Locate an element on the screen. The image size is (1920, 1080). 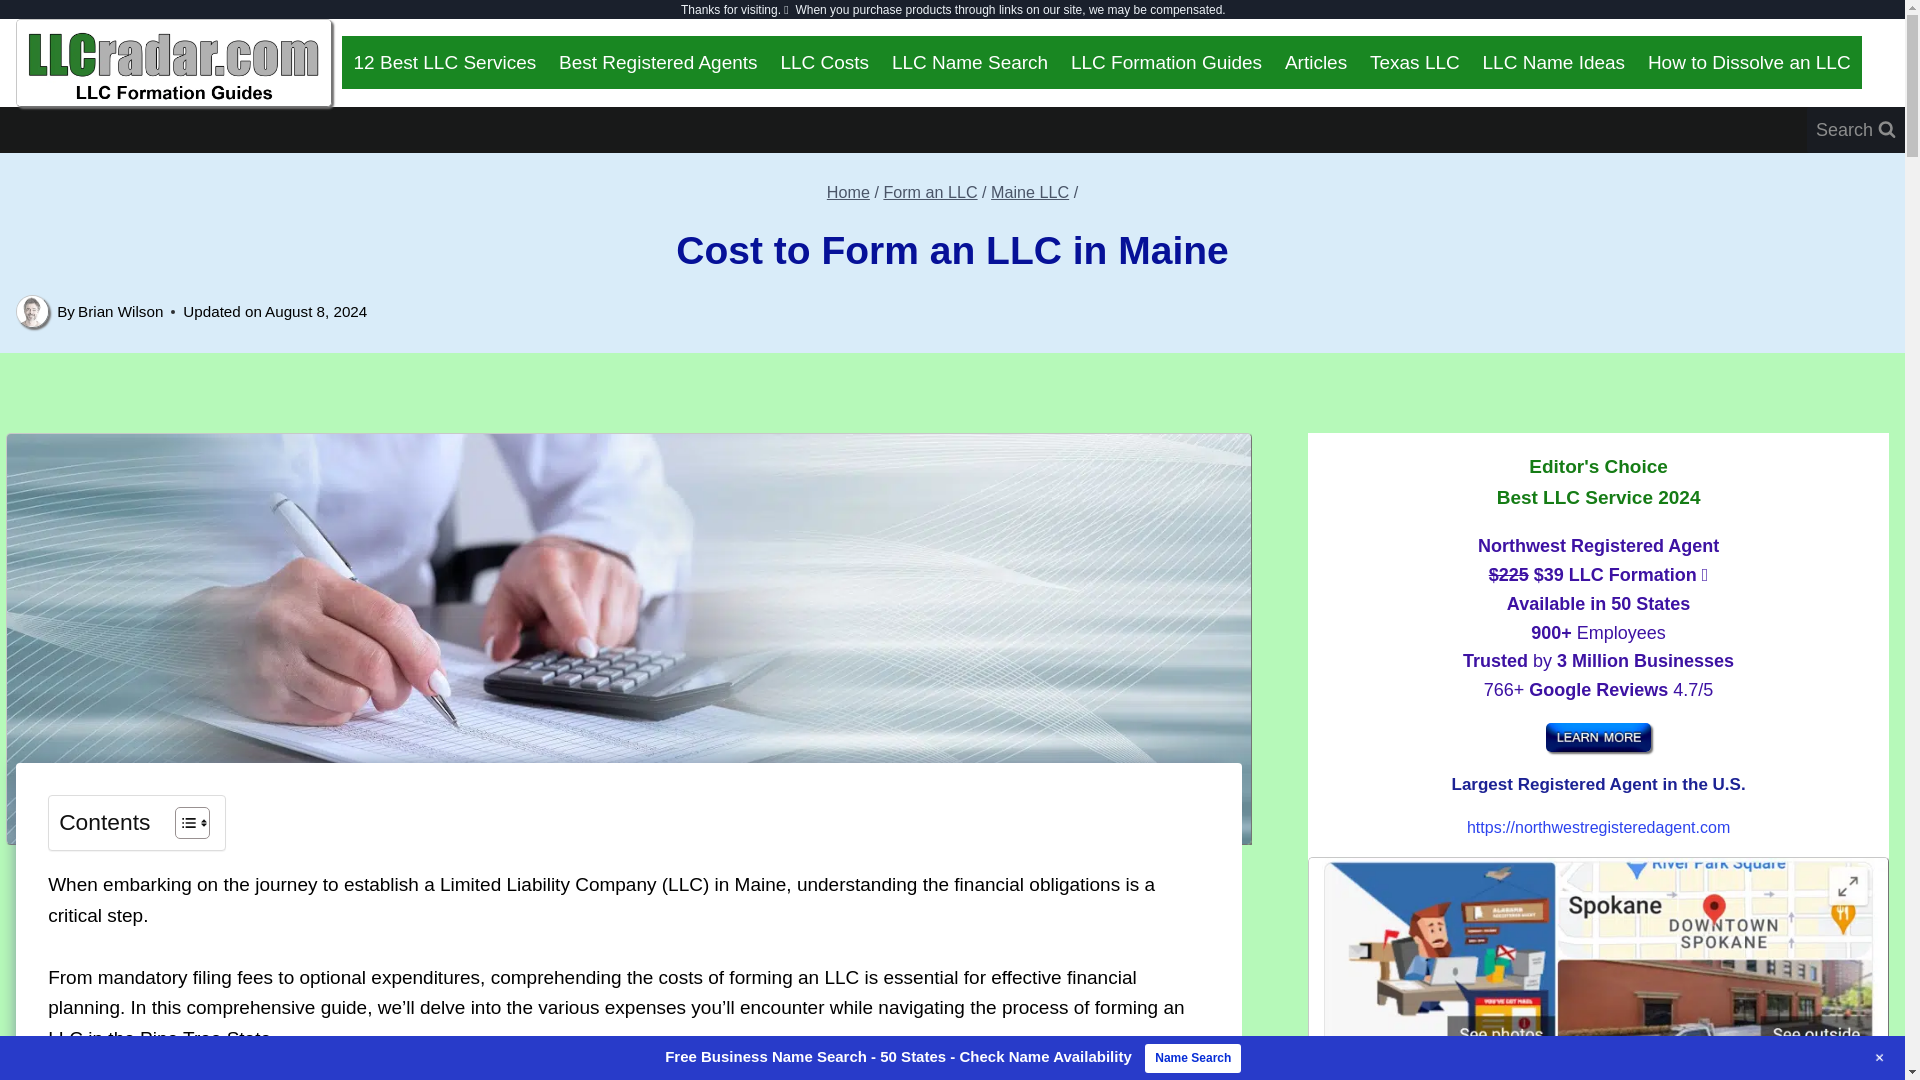
Brian Wilson is located at coordinates (120, 311).